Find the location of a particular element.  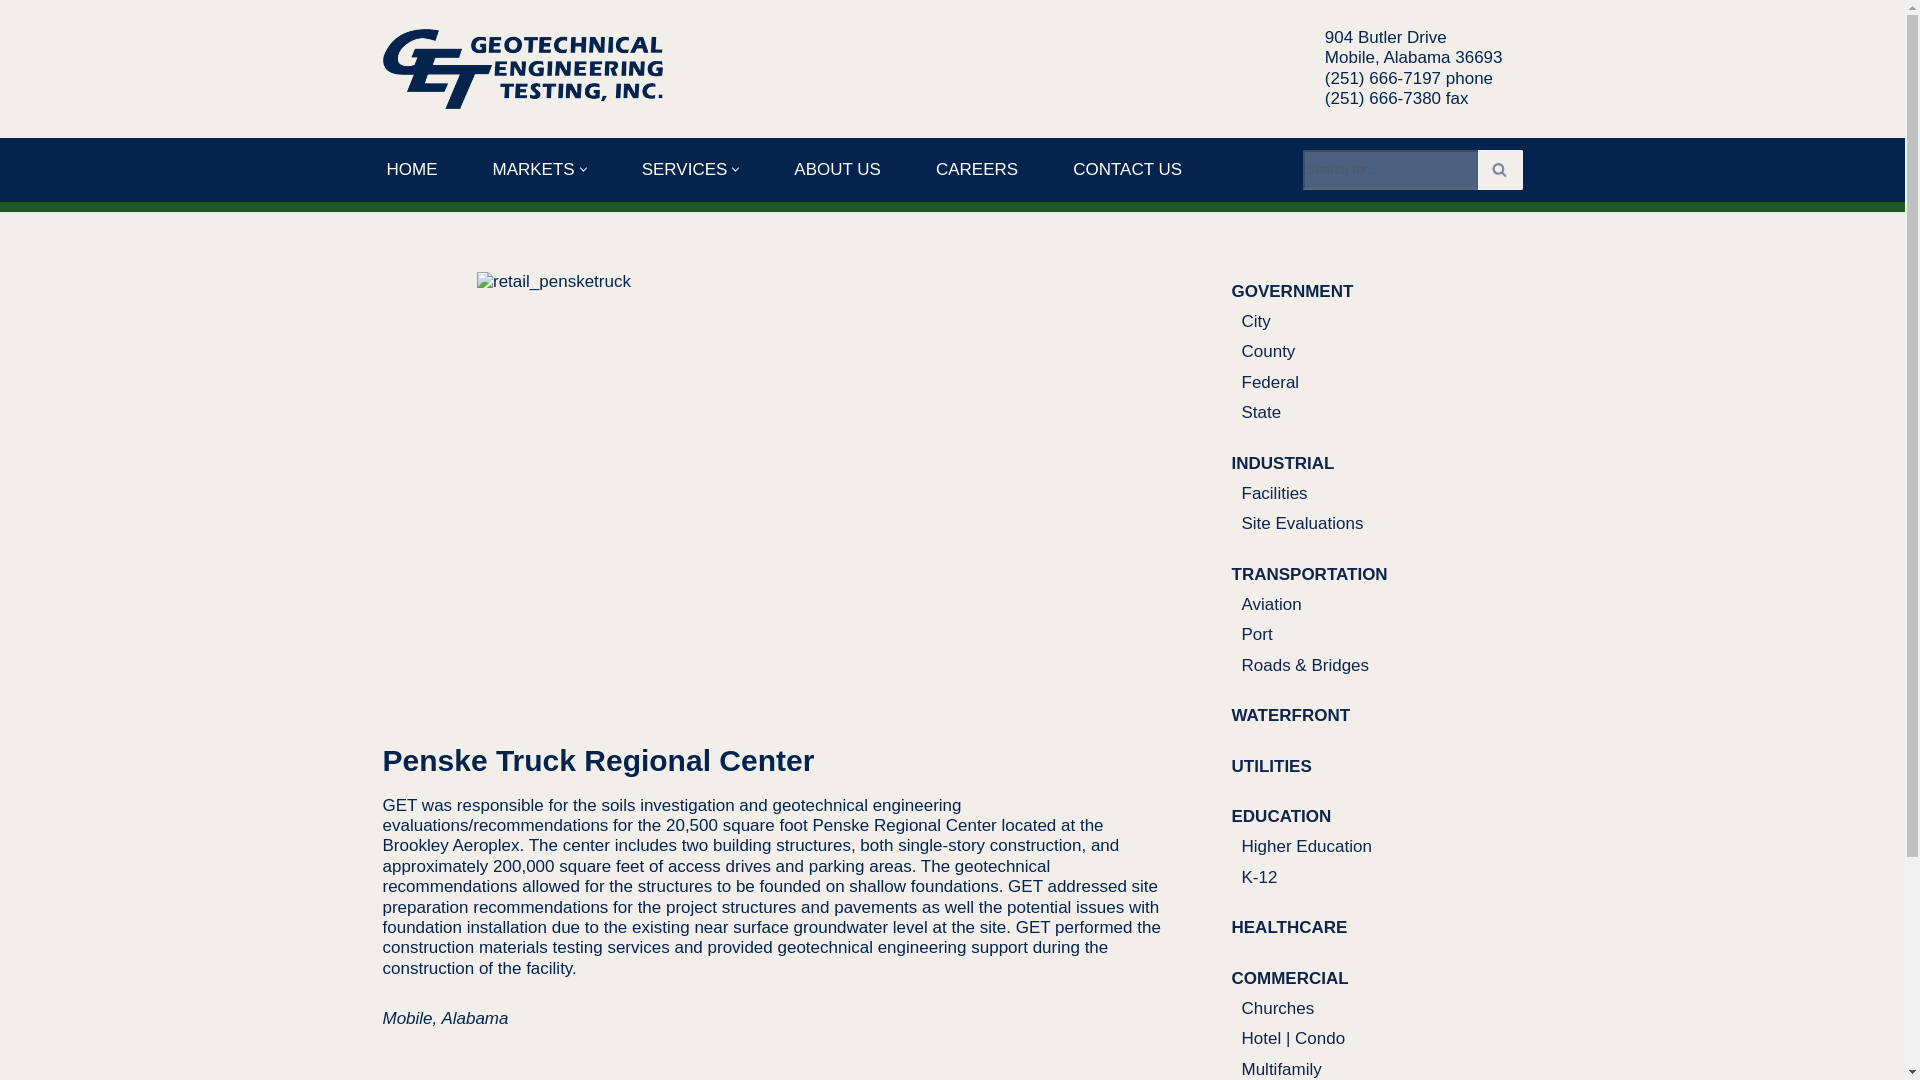

MARKETS is located at coordinates (532, 168).